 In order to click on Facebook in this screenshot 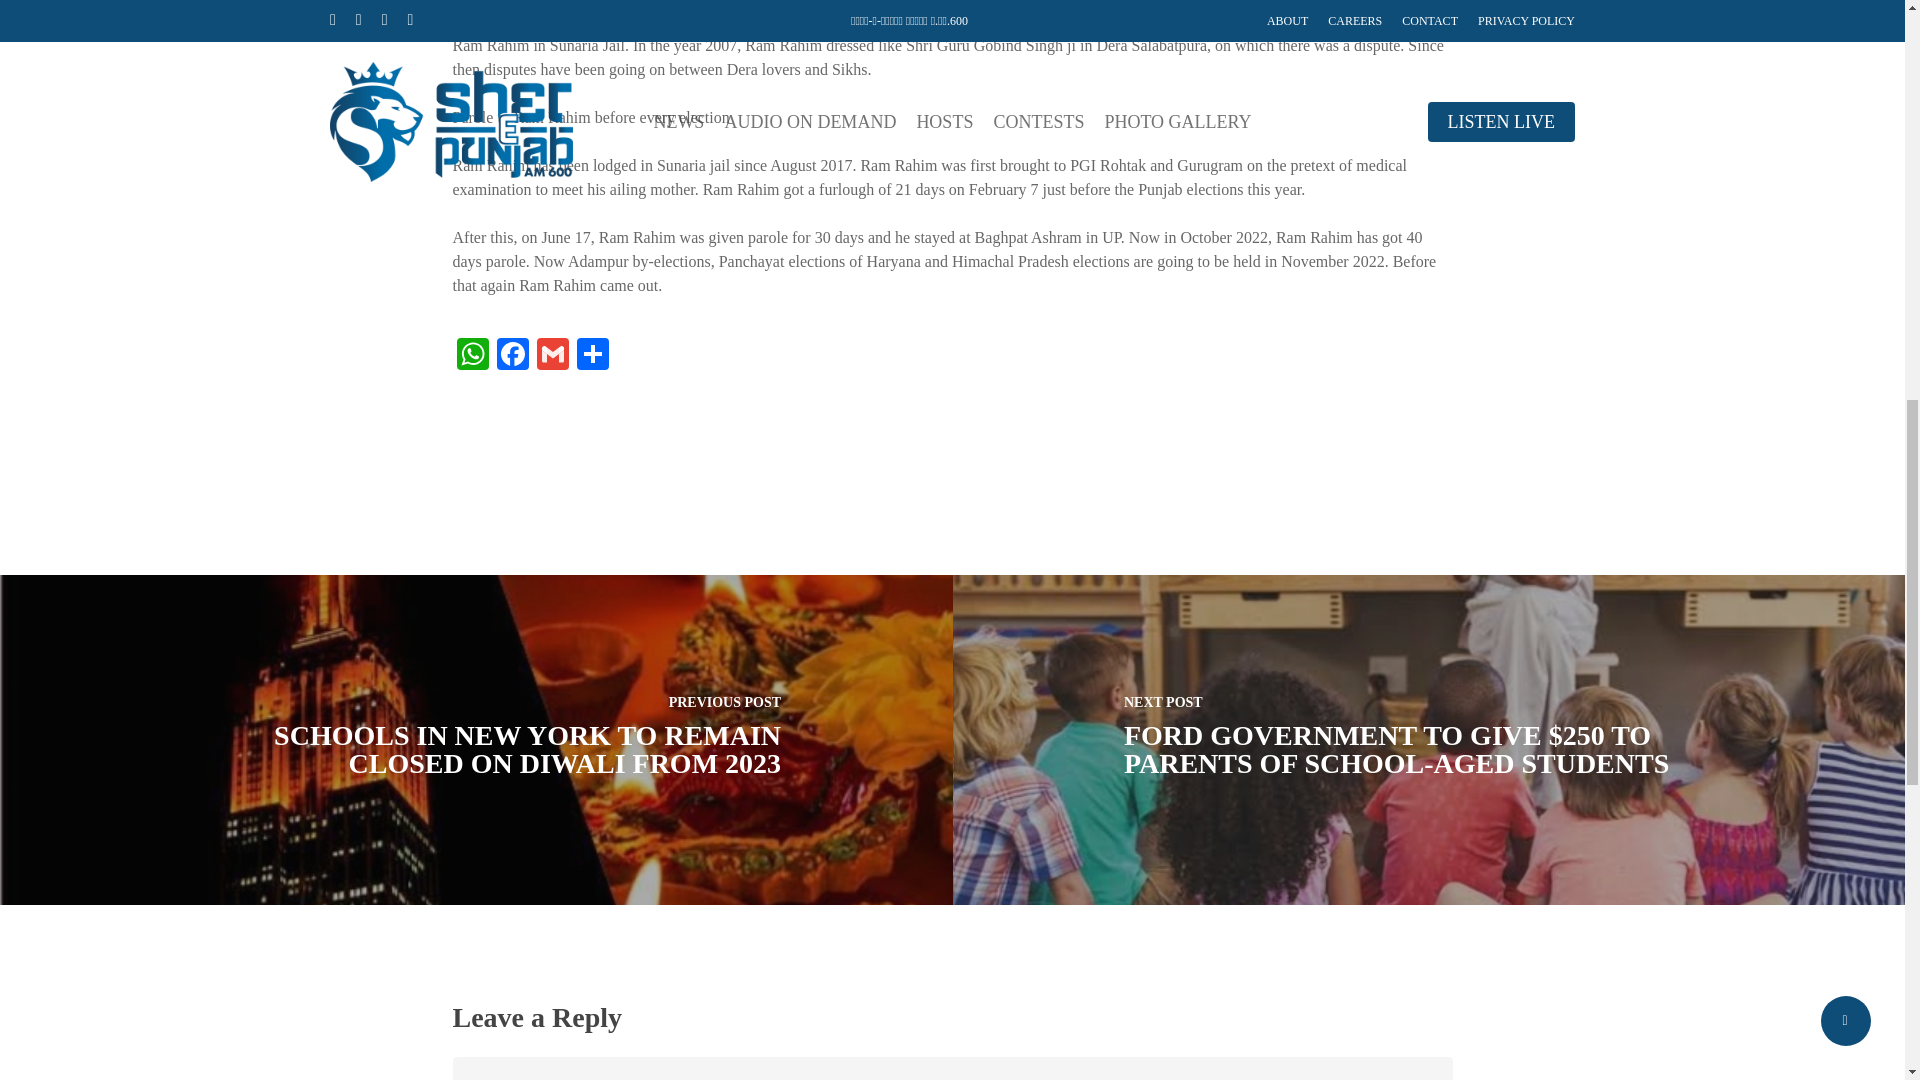, I will do `click(511, 356)`.